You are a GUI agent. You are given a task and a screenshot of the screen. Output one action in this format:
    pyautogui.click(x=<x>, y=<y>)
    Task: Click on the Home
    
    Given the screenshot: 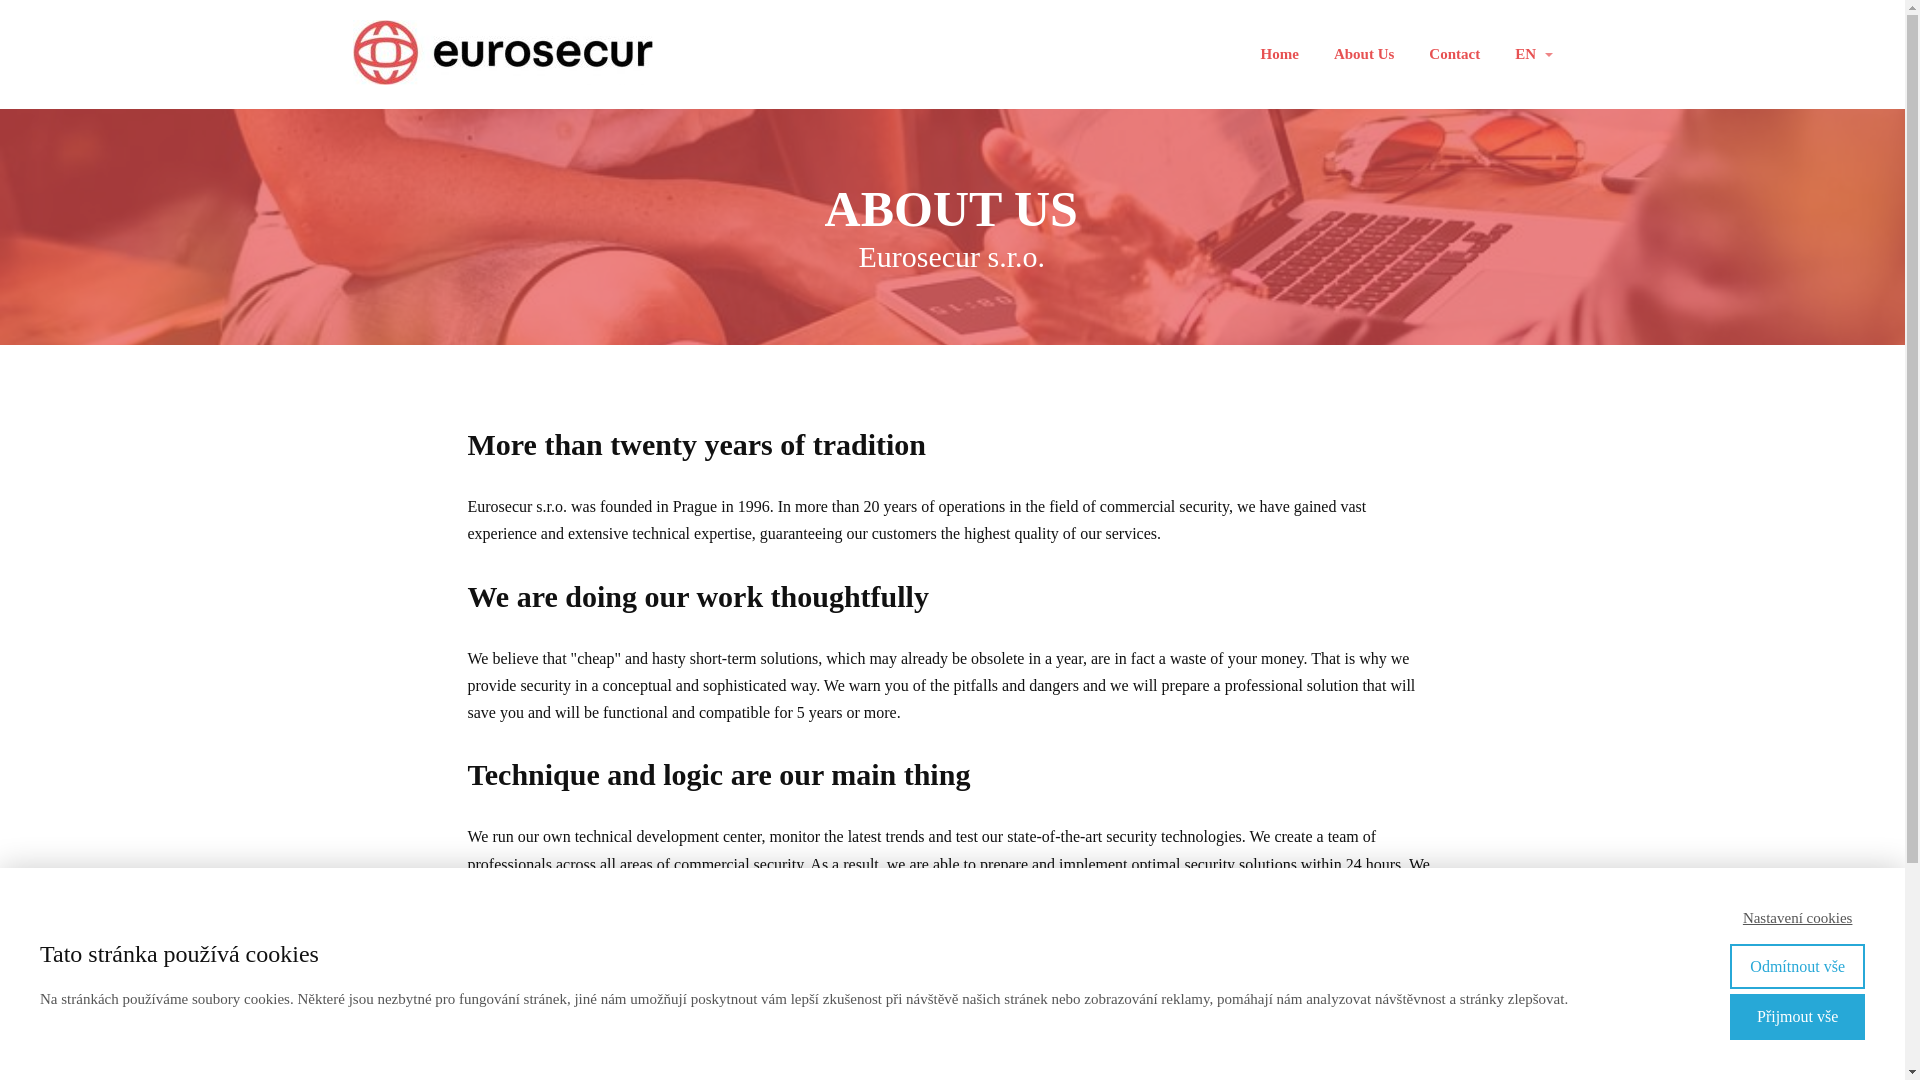 What is the action you would take?
    pyautogui.click(x=1280, y=54)
    